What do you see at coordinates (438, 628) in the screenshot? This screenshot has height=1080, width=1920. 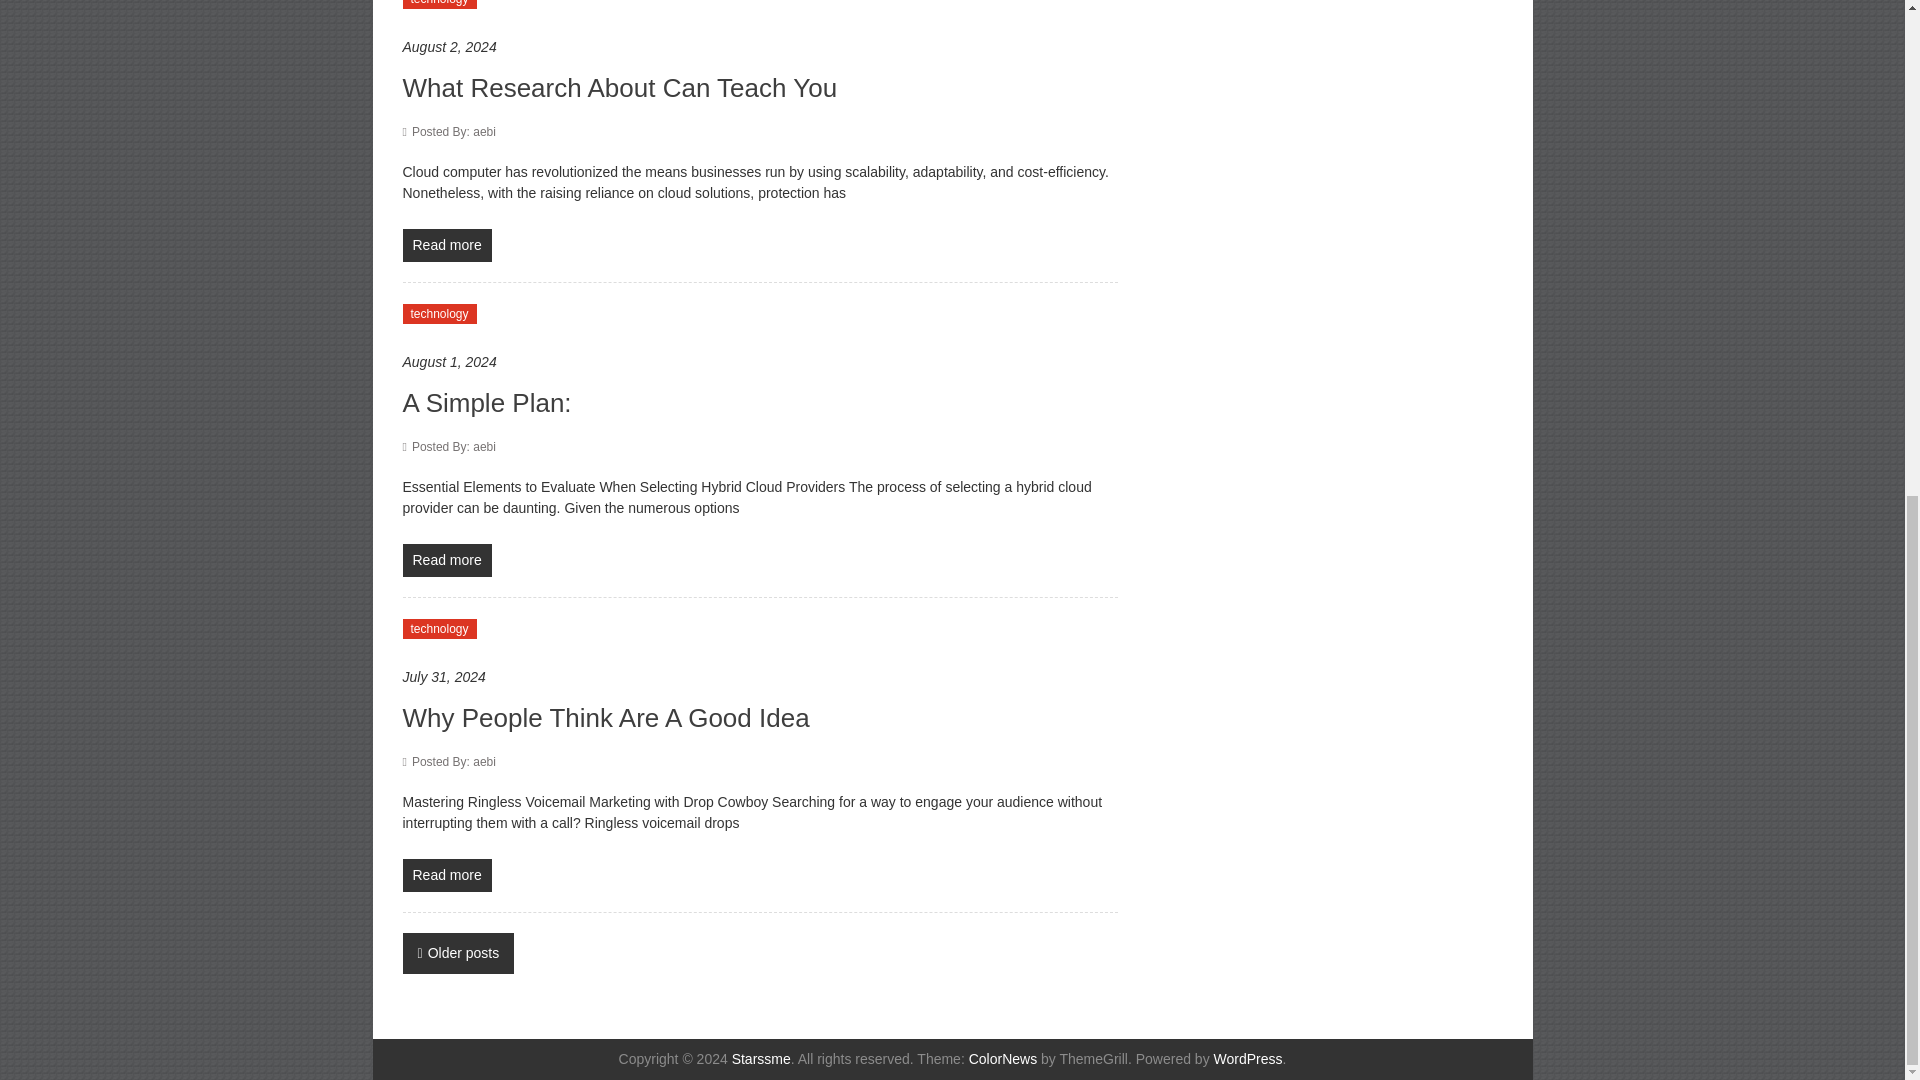 I see `technology` at bounding box center [438, 628].